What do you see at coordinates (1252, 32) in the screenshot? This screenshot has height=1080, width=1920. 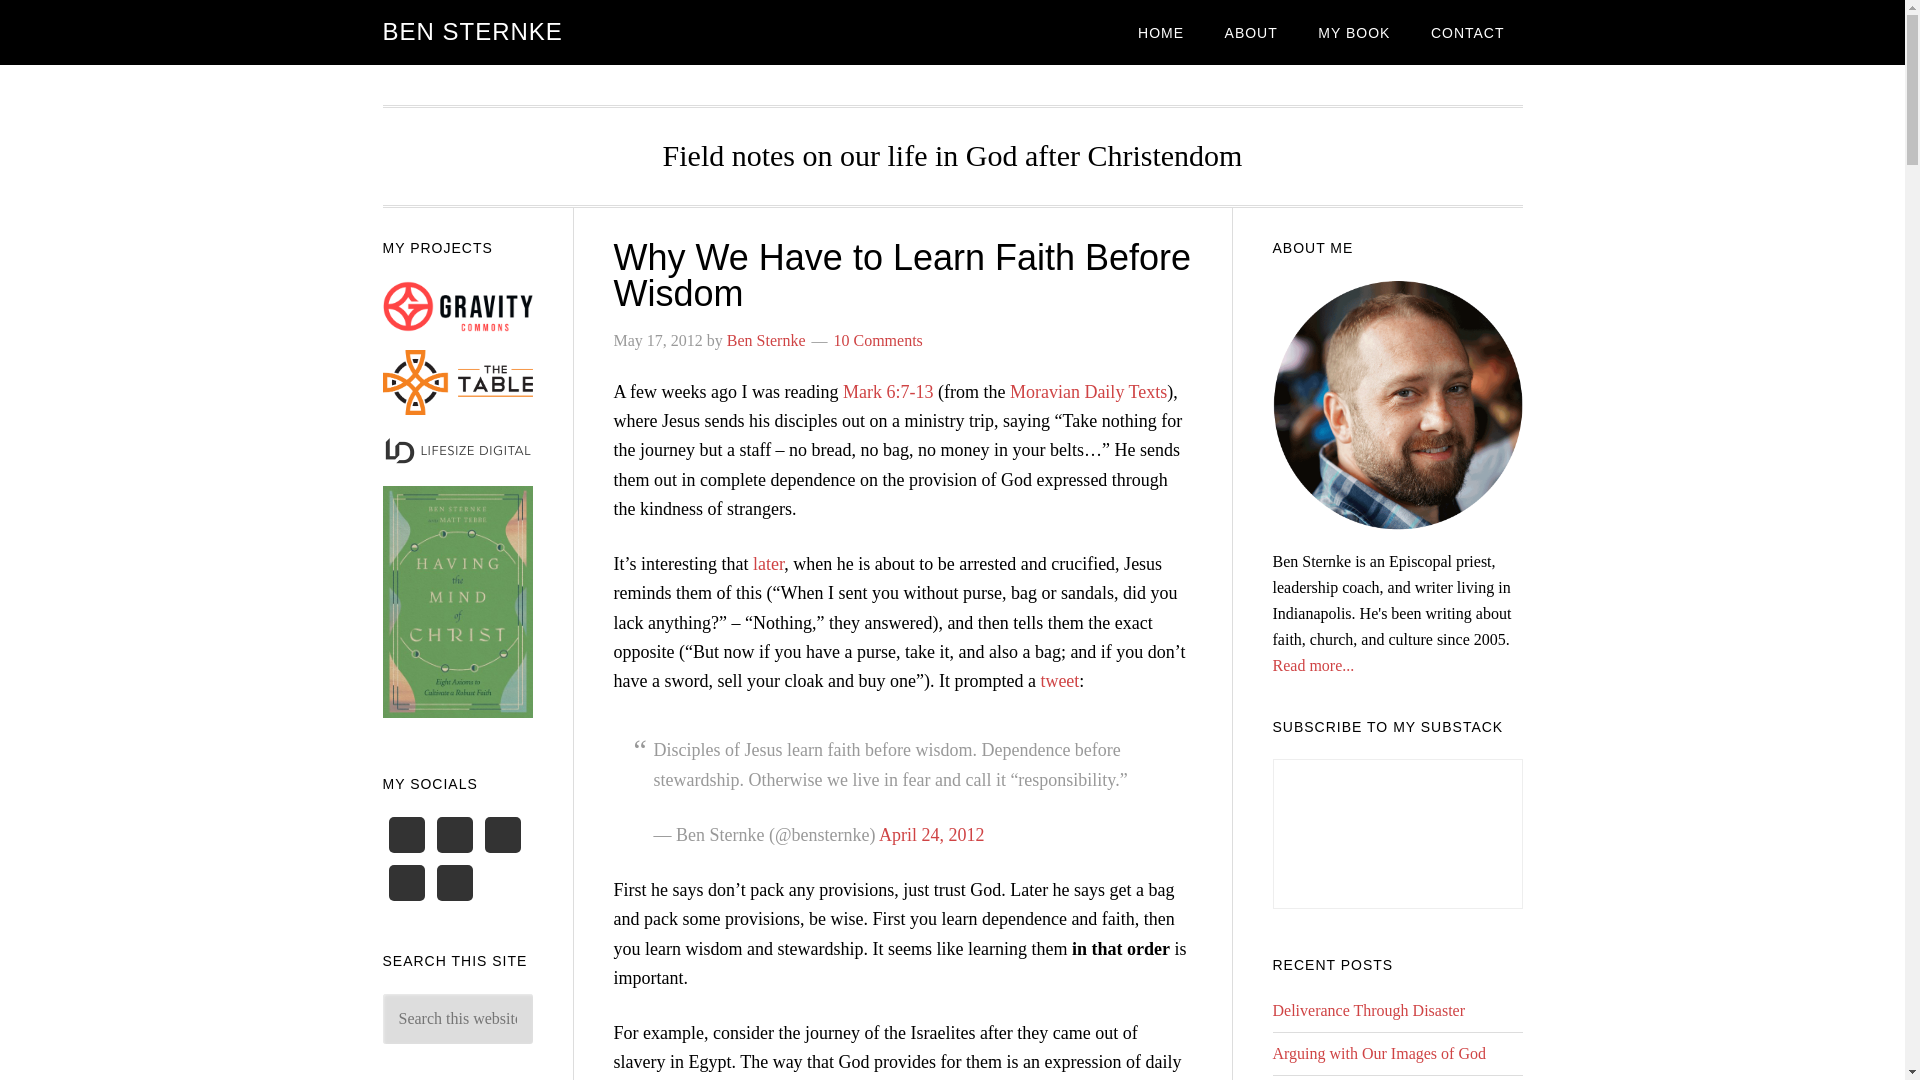 I see `ABOUT` at bounding box center [1252, 32].